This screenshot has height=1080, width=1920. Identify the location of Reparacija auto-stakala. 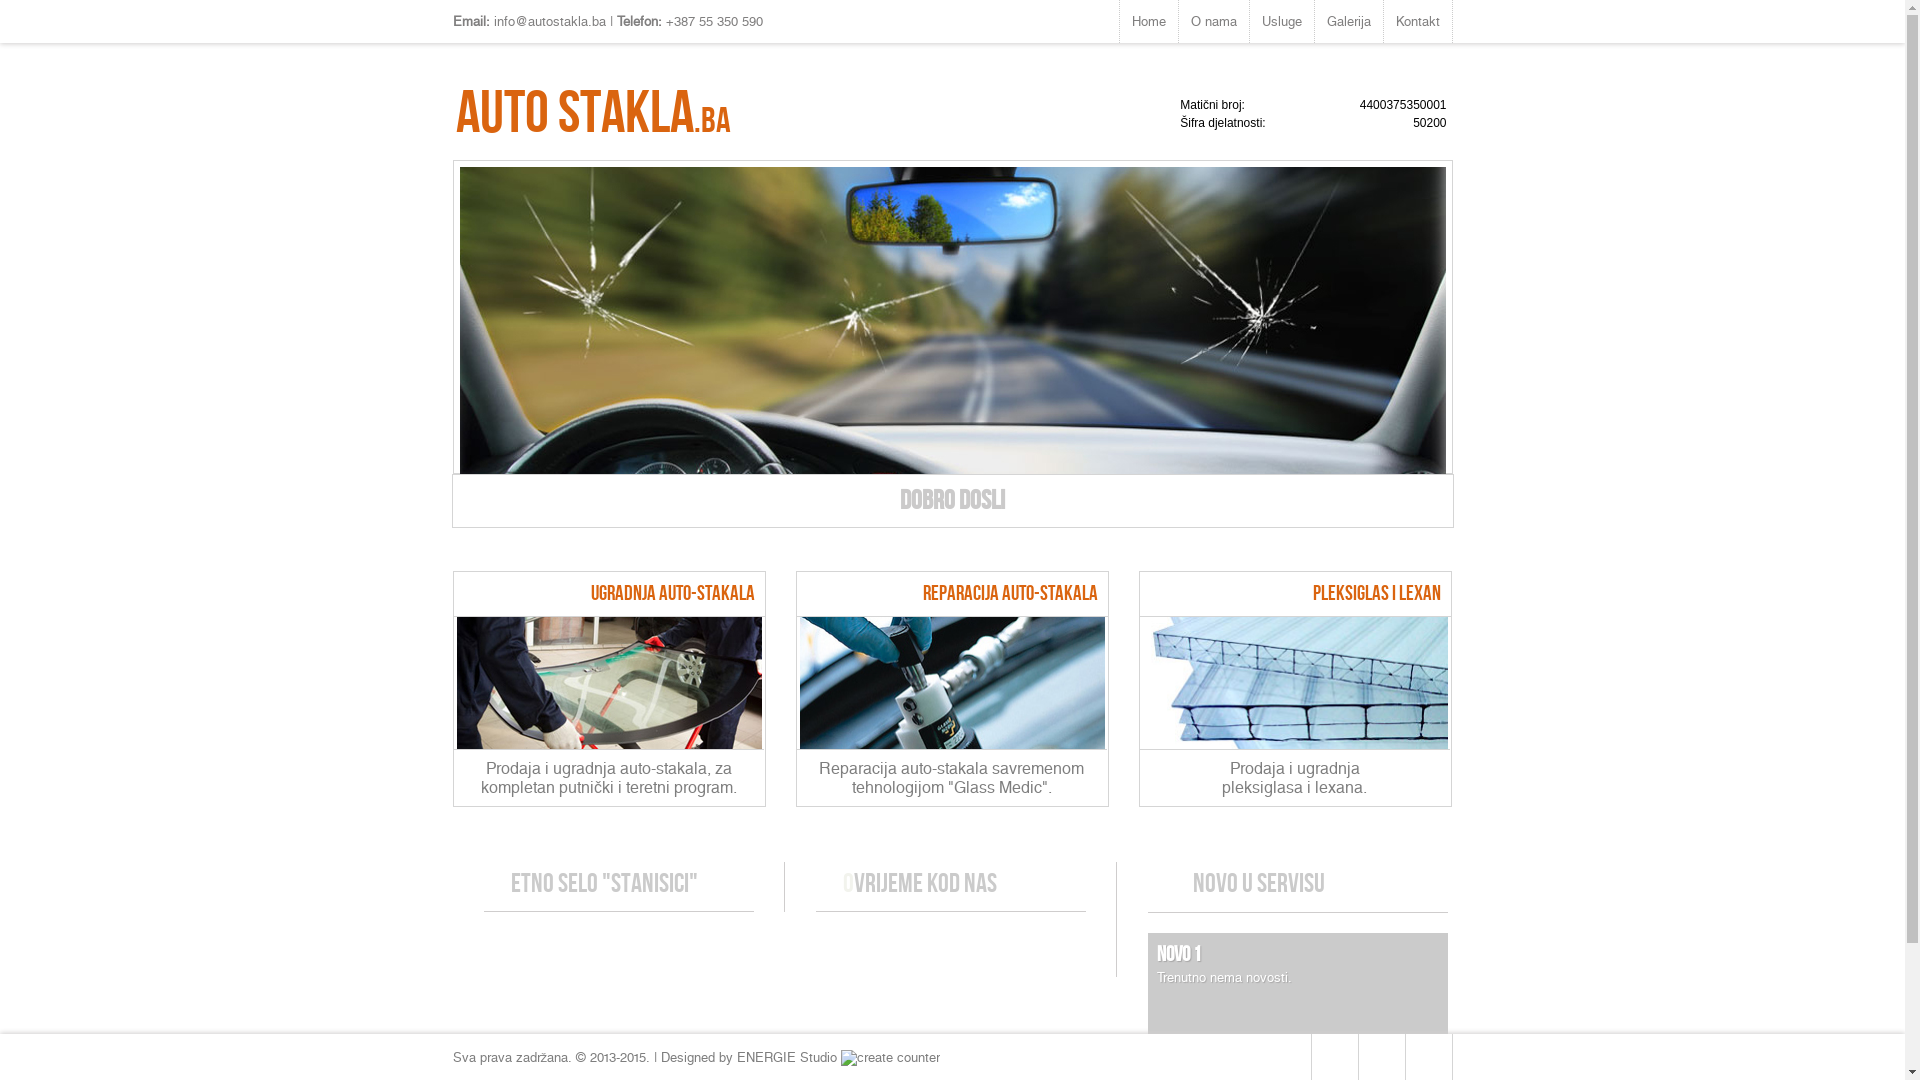
(952, 744).